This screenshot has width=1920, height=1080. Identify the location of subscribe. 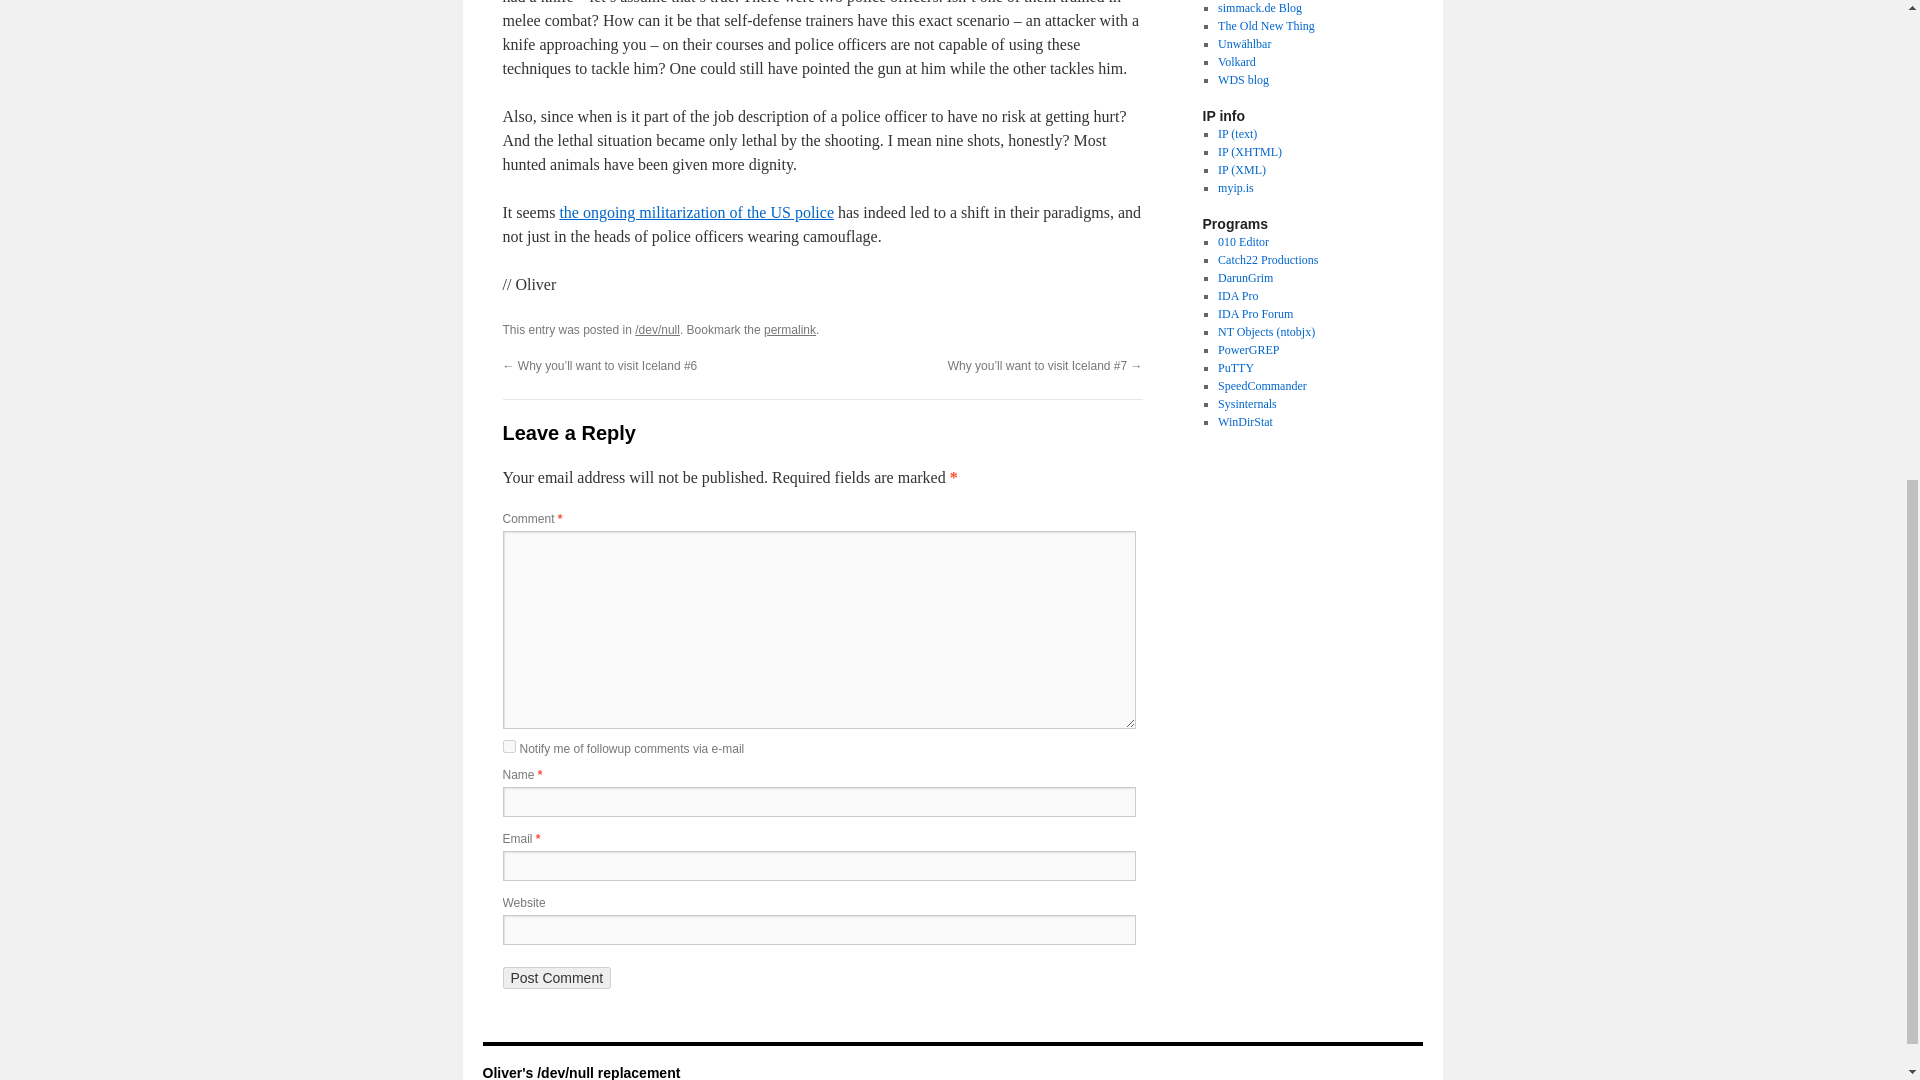
(508, 746).